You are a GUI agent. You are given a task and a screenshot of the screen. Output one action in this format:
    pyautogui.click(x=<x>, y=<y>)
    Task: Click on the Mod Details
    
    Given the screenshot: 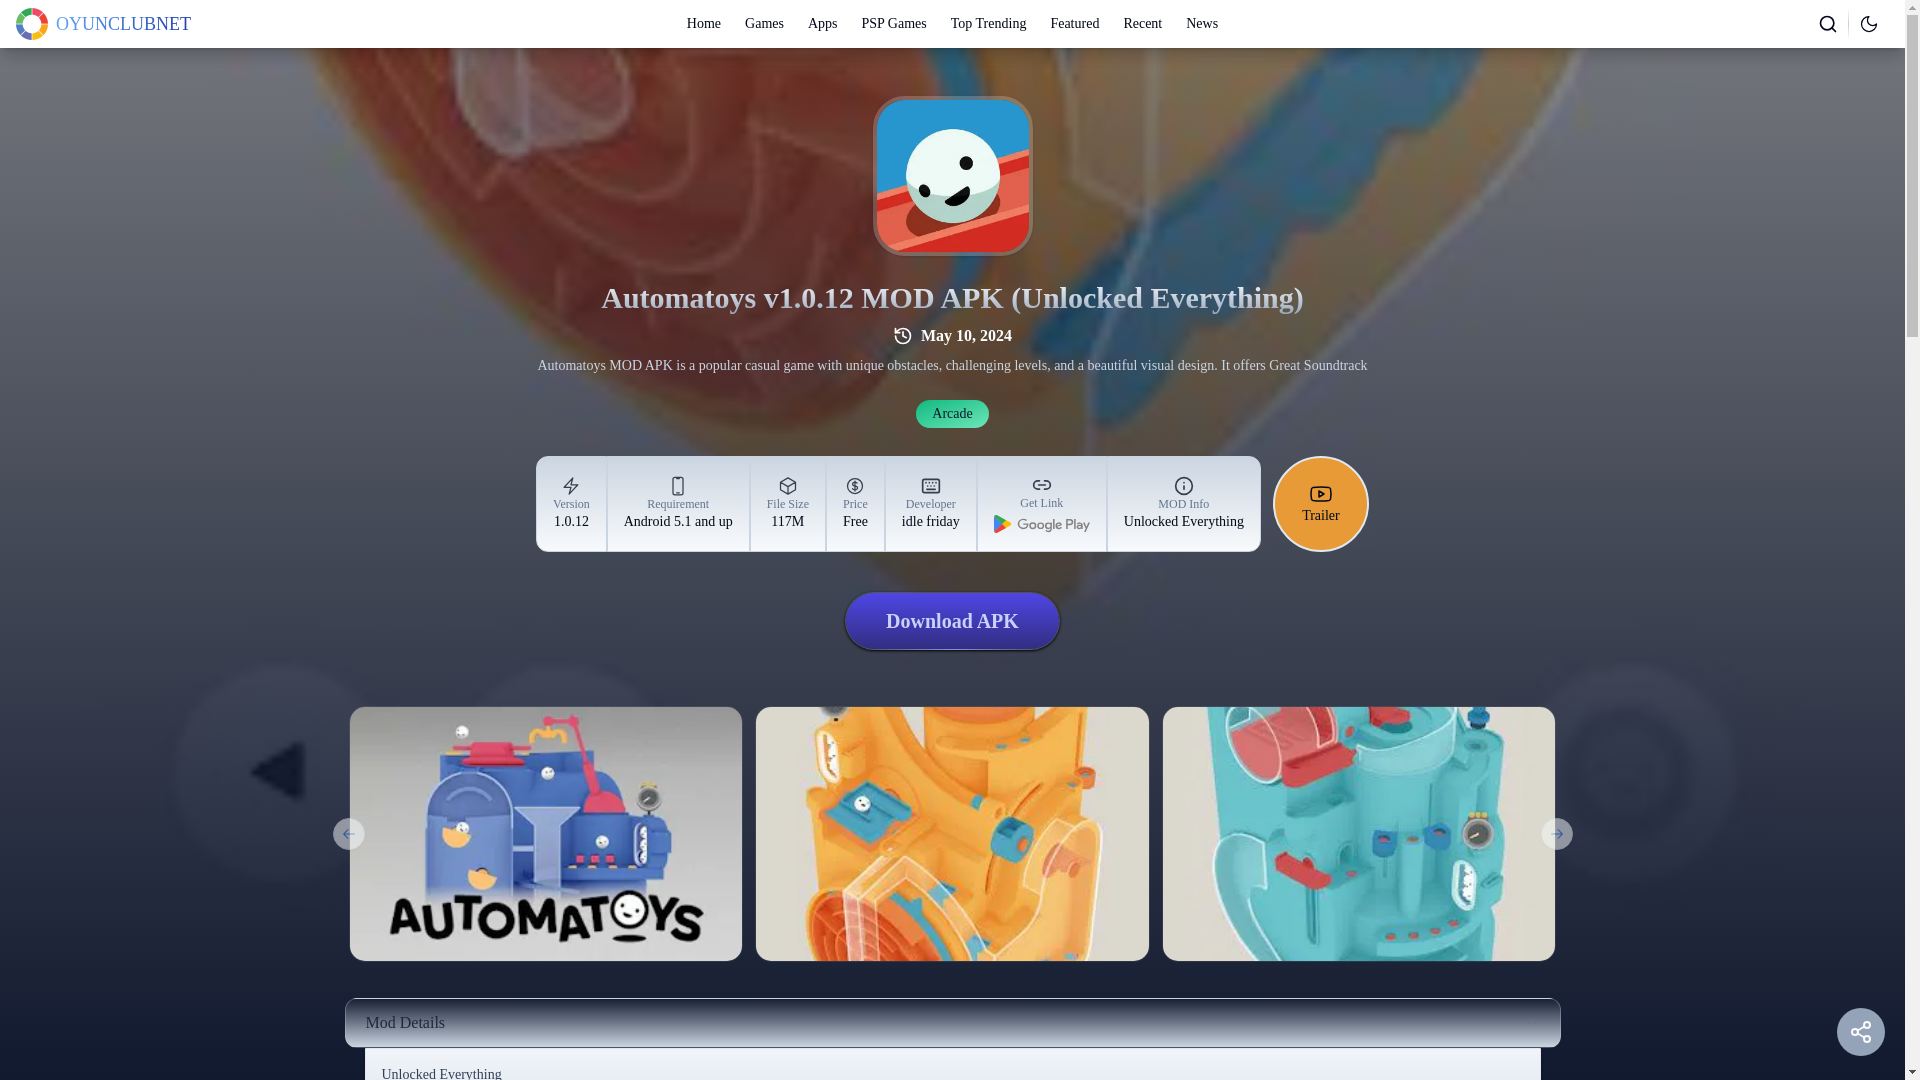 What is the action you would take?
    pyautogui.click(x=894, y=24)
    